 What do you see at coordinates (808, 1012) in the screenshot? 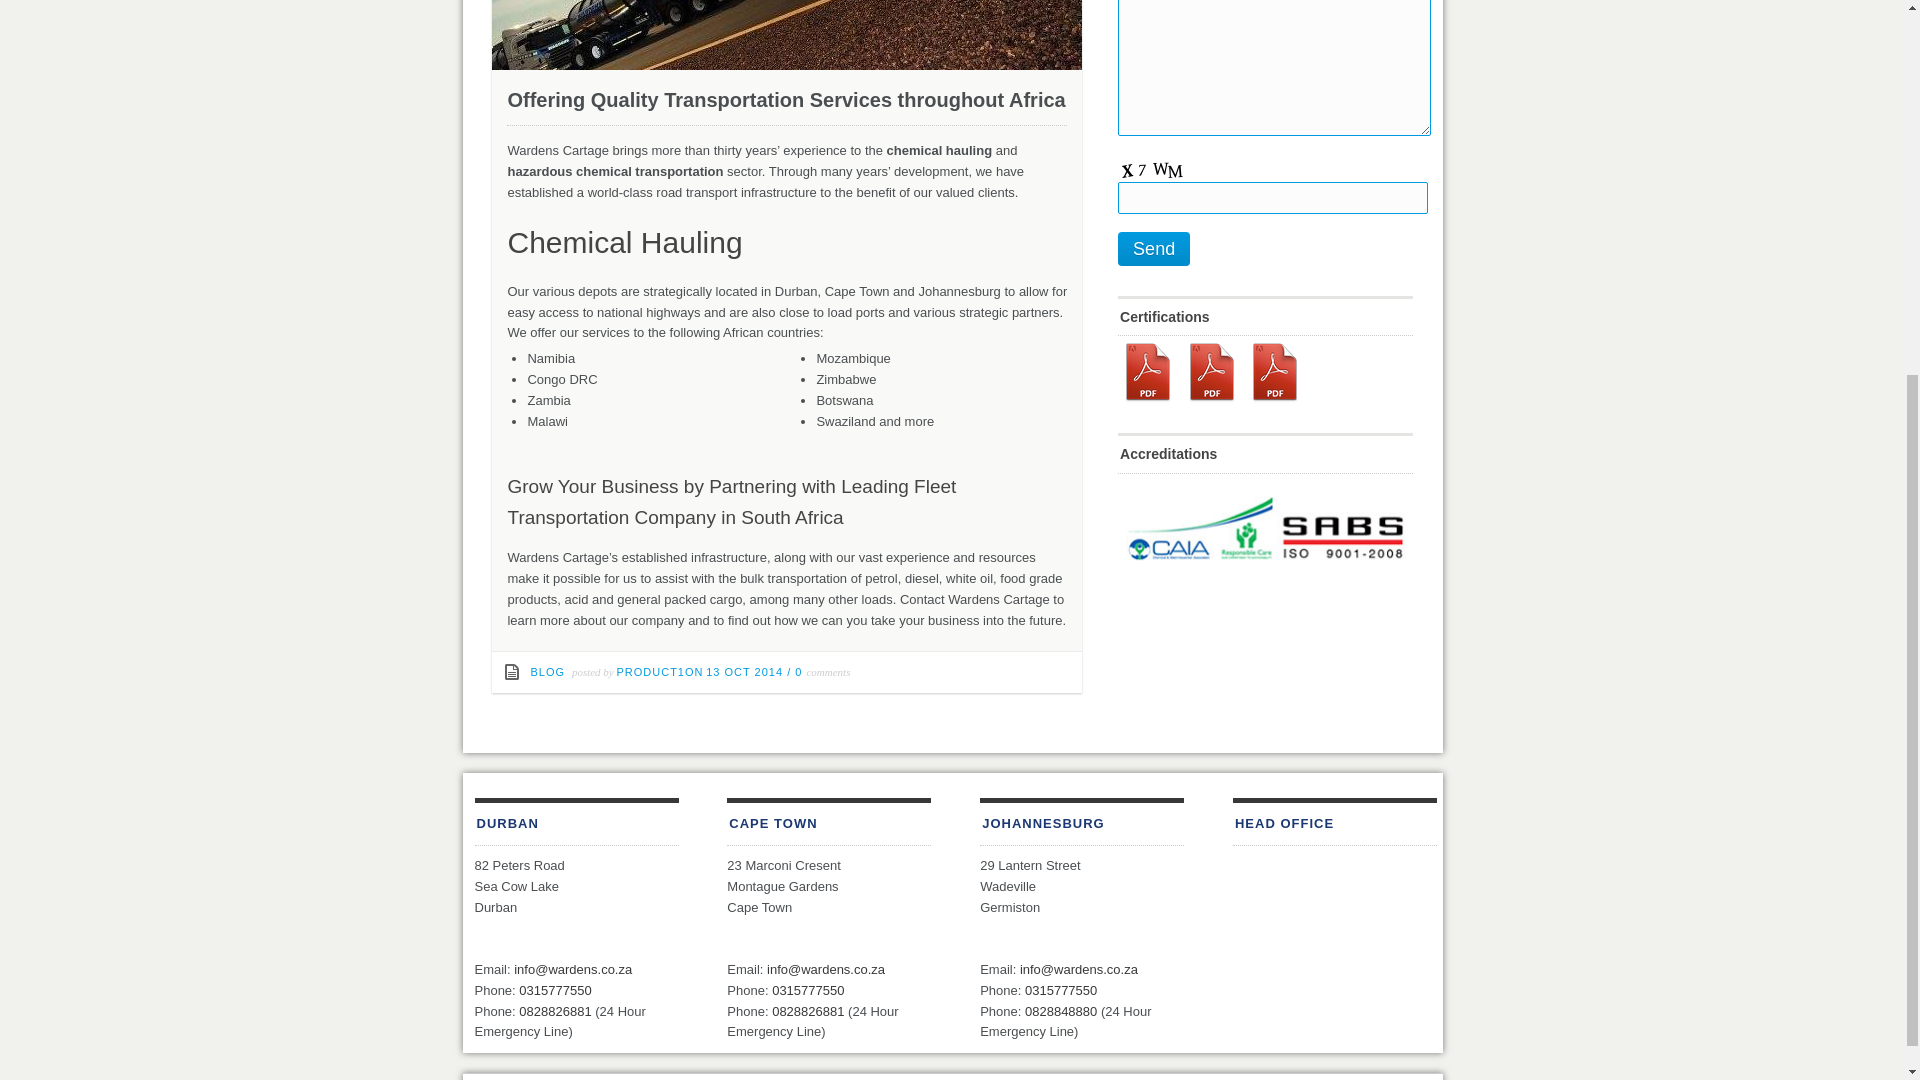
I see `0828826881` at bounding box center [808, 1012].